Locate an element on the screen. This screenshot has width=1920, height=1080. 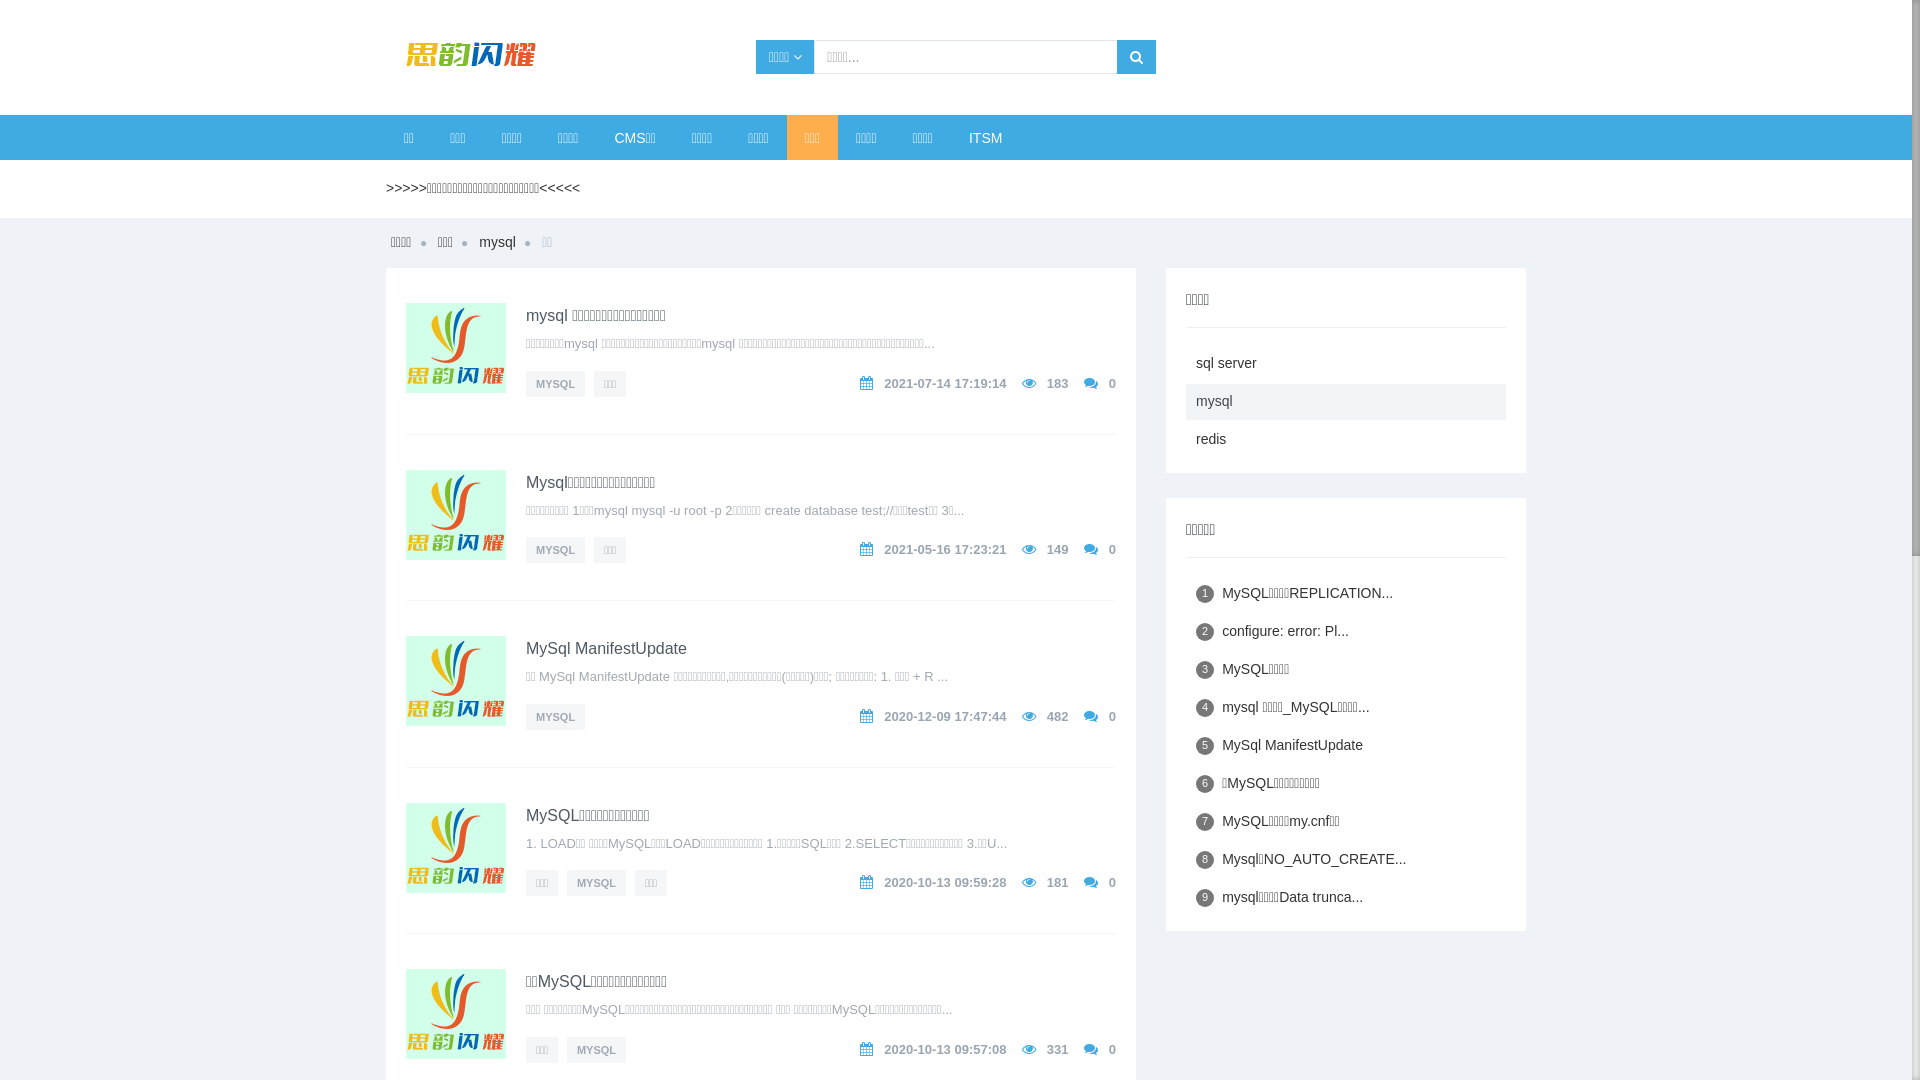
MYSQL is located at coordinates (556, 717).